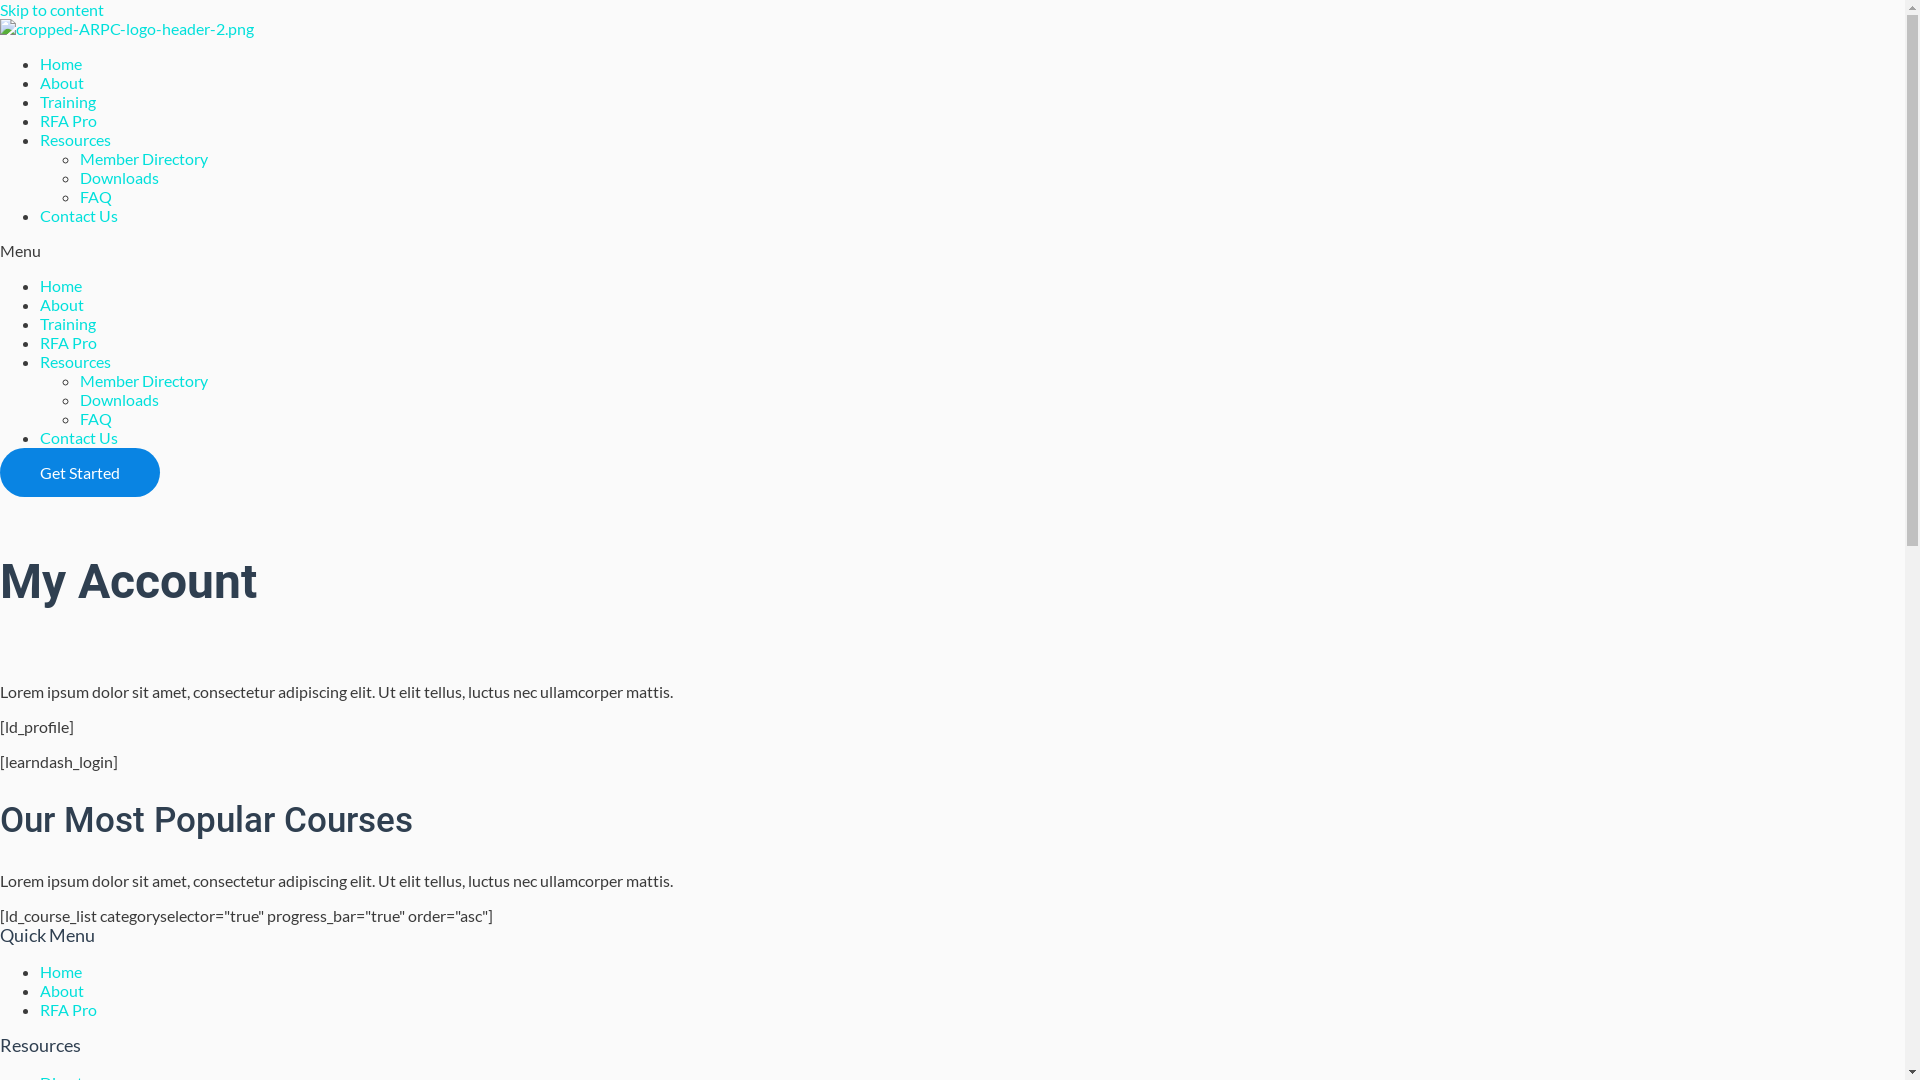 The image size is (1920, 1080). Describe the element at coordinates (61, 286) in the screenshot. I see `Home` at that location.